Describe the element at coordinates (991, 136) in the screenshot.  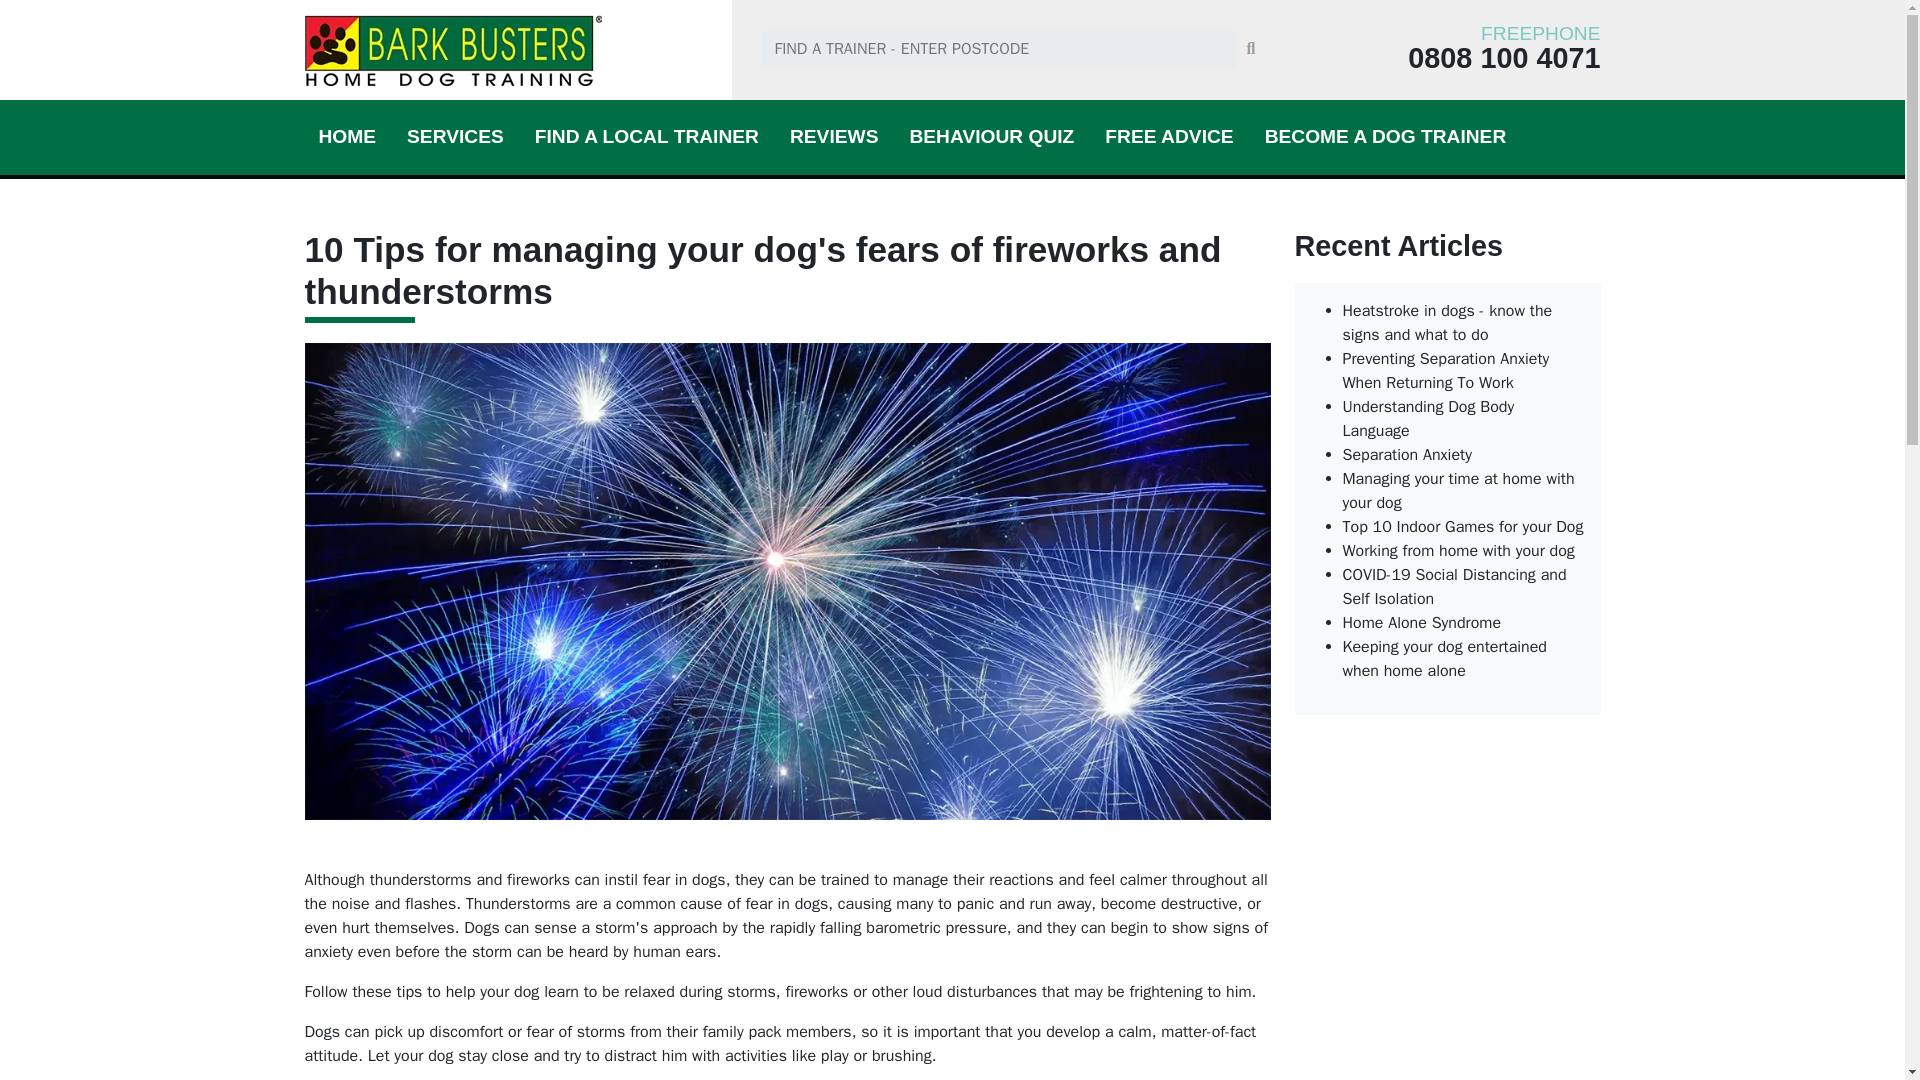
I see `Free Dog Behaviour Quiz by Bark Busters Dog Training` at that location.